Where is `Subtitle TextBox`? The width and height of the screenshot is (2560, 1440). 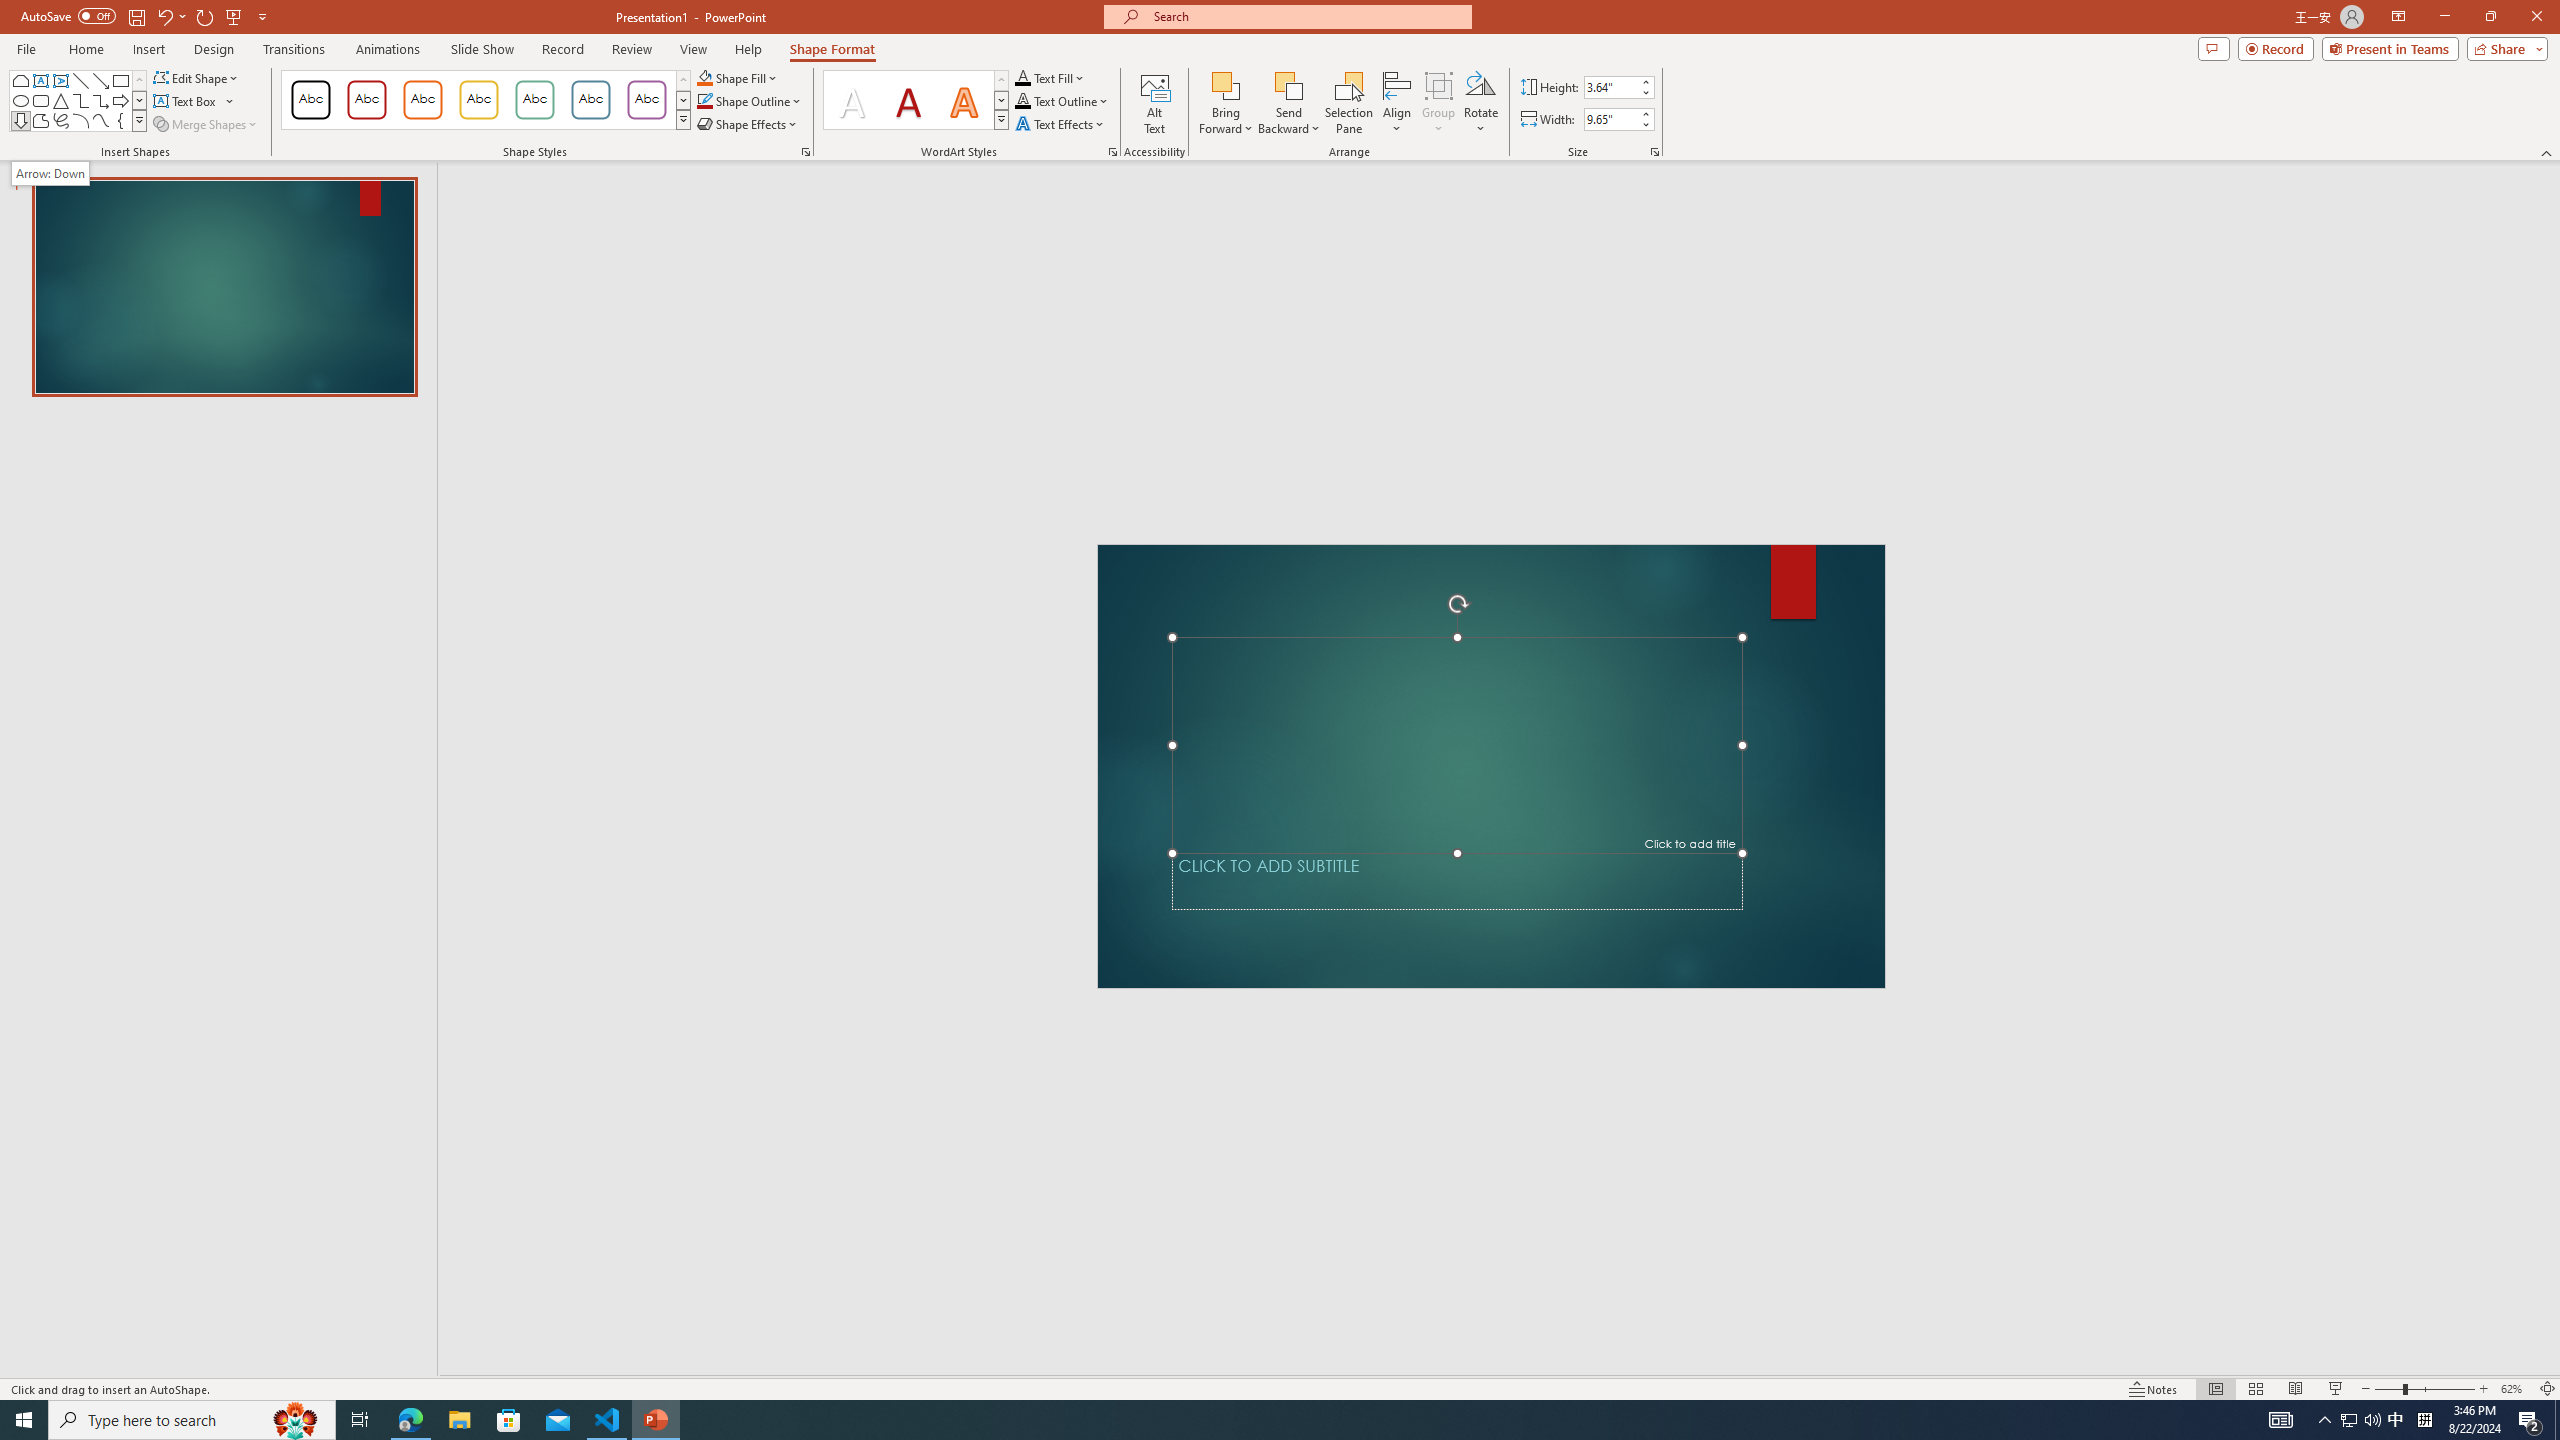
Subtitle TextBox is located at coordinates (1458, 881).